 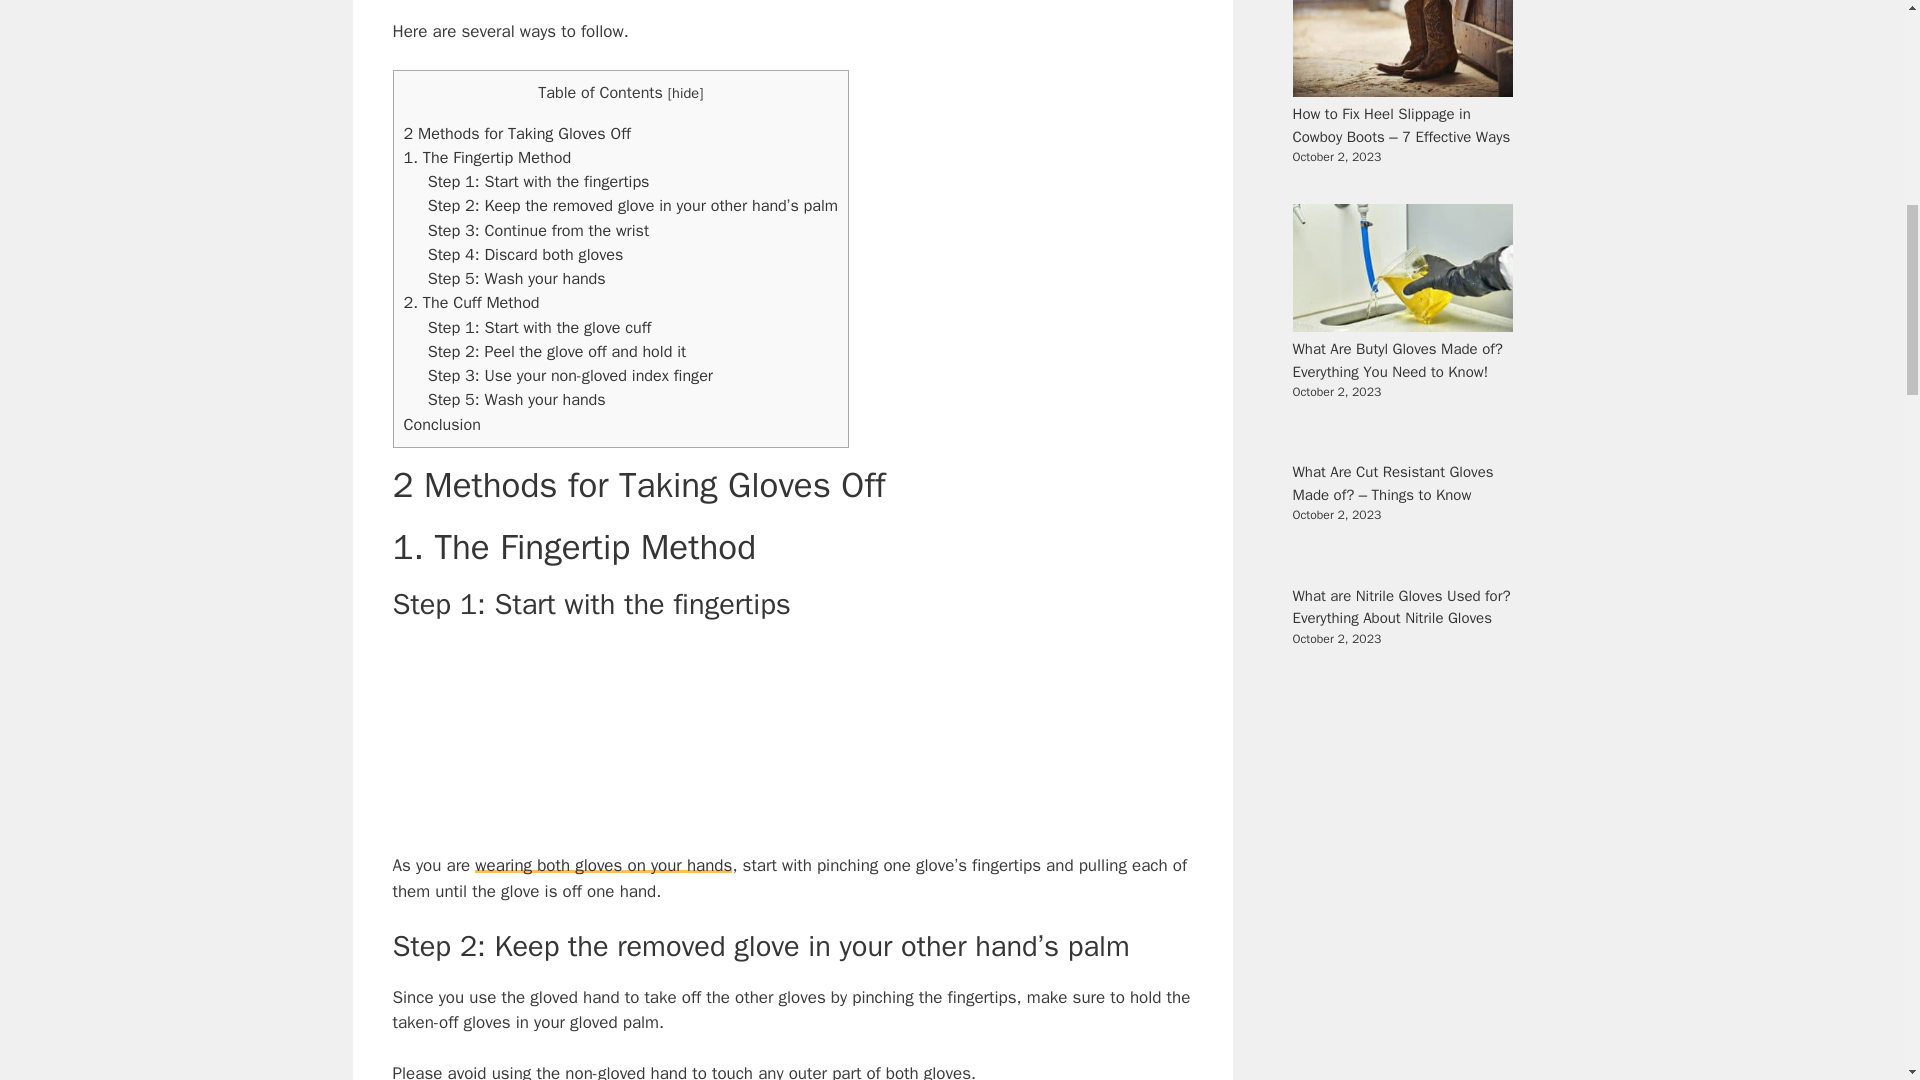 What do you see at coordinates (488, 157) in the screenshot?
I see `1. The Fingertip Method` at bounding box center [488, 157].